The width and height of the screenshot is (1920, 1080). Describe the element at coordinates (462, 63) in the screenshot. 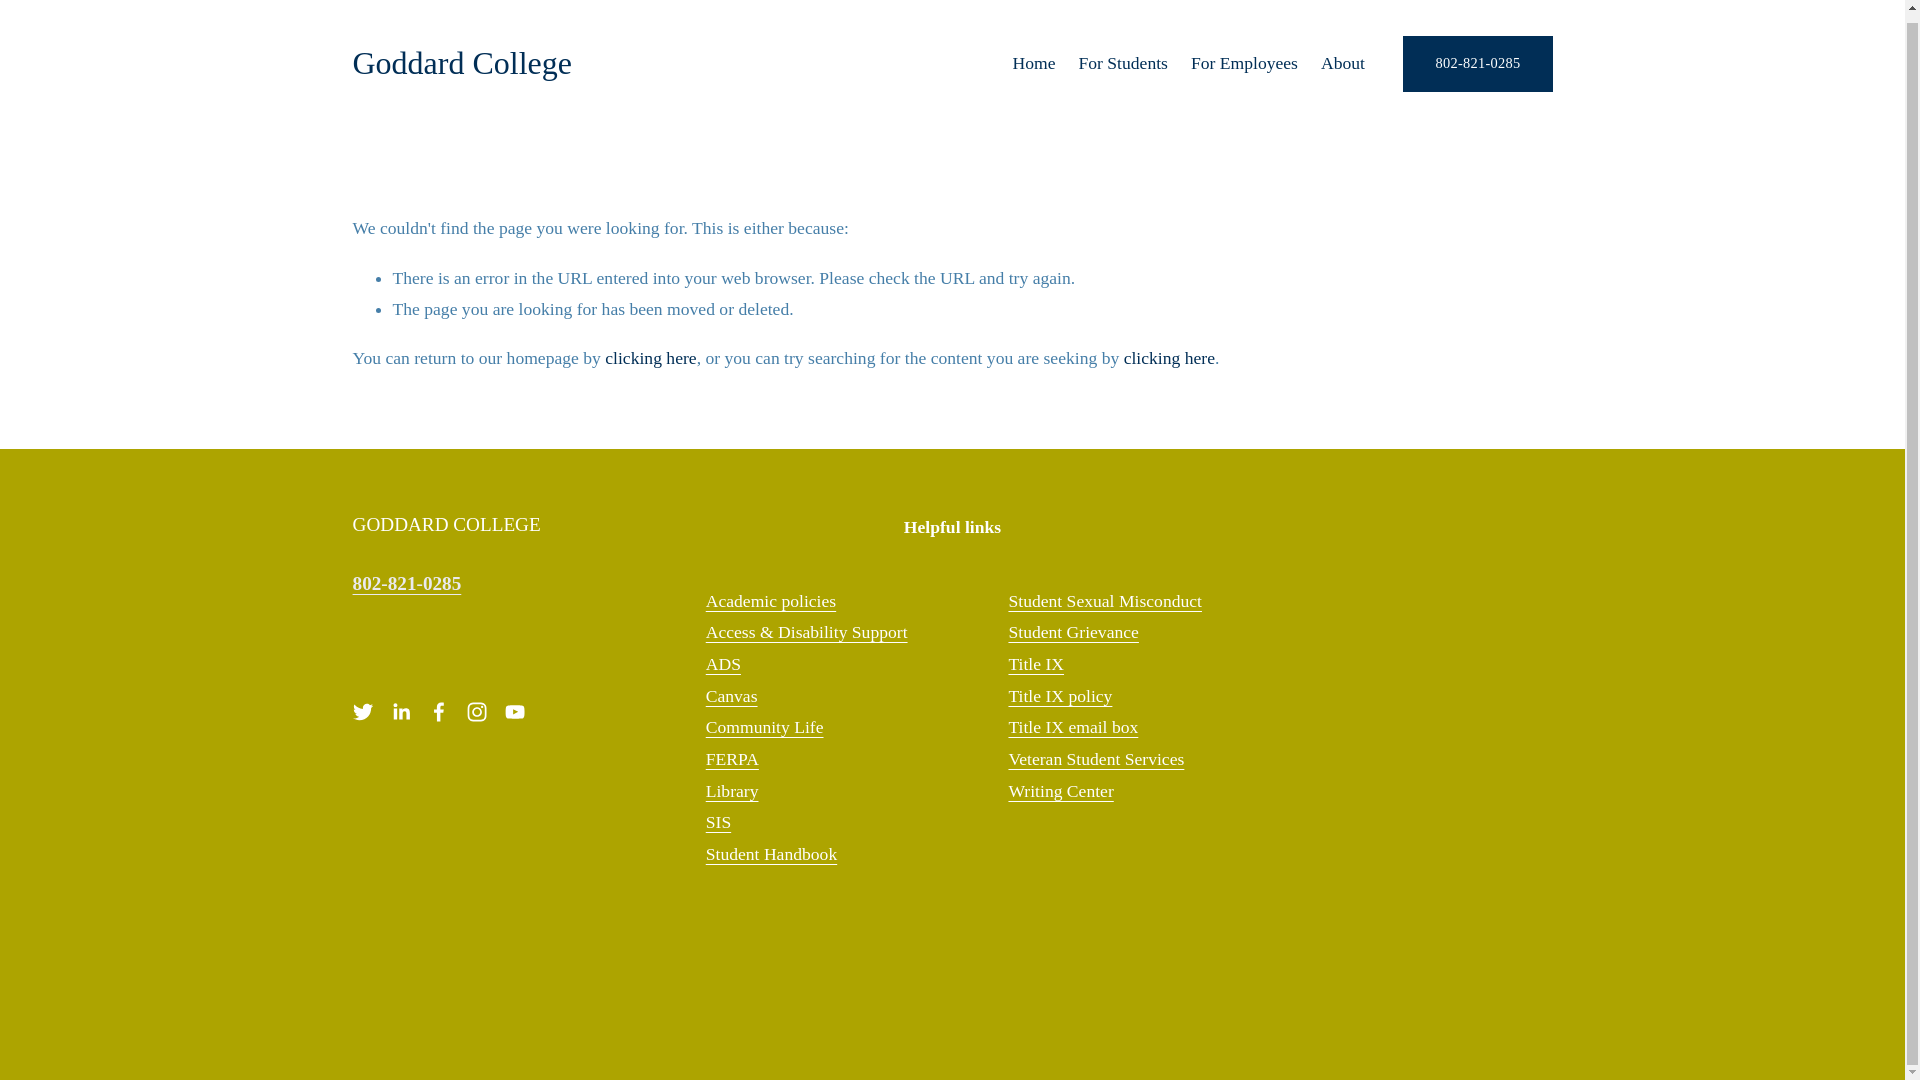

I see `Goddard College` at that location.